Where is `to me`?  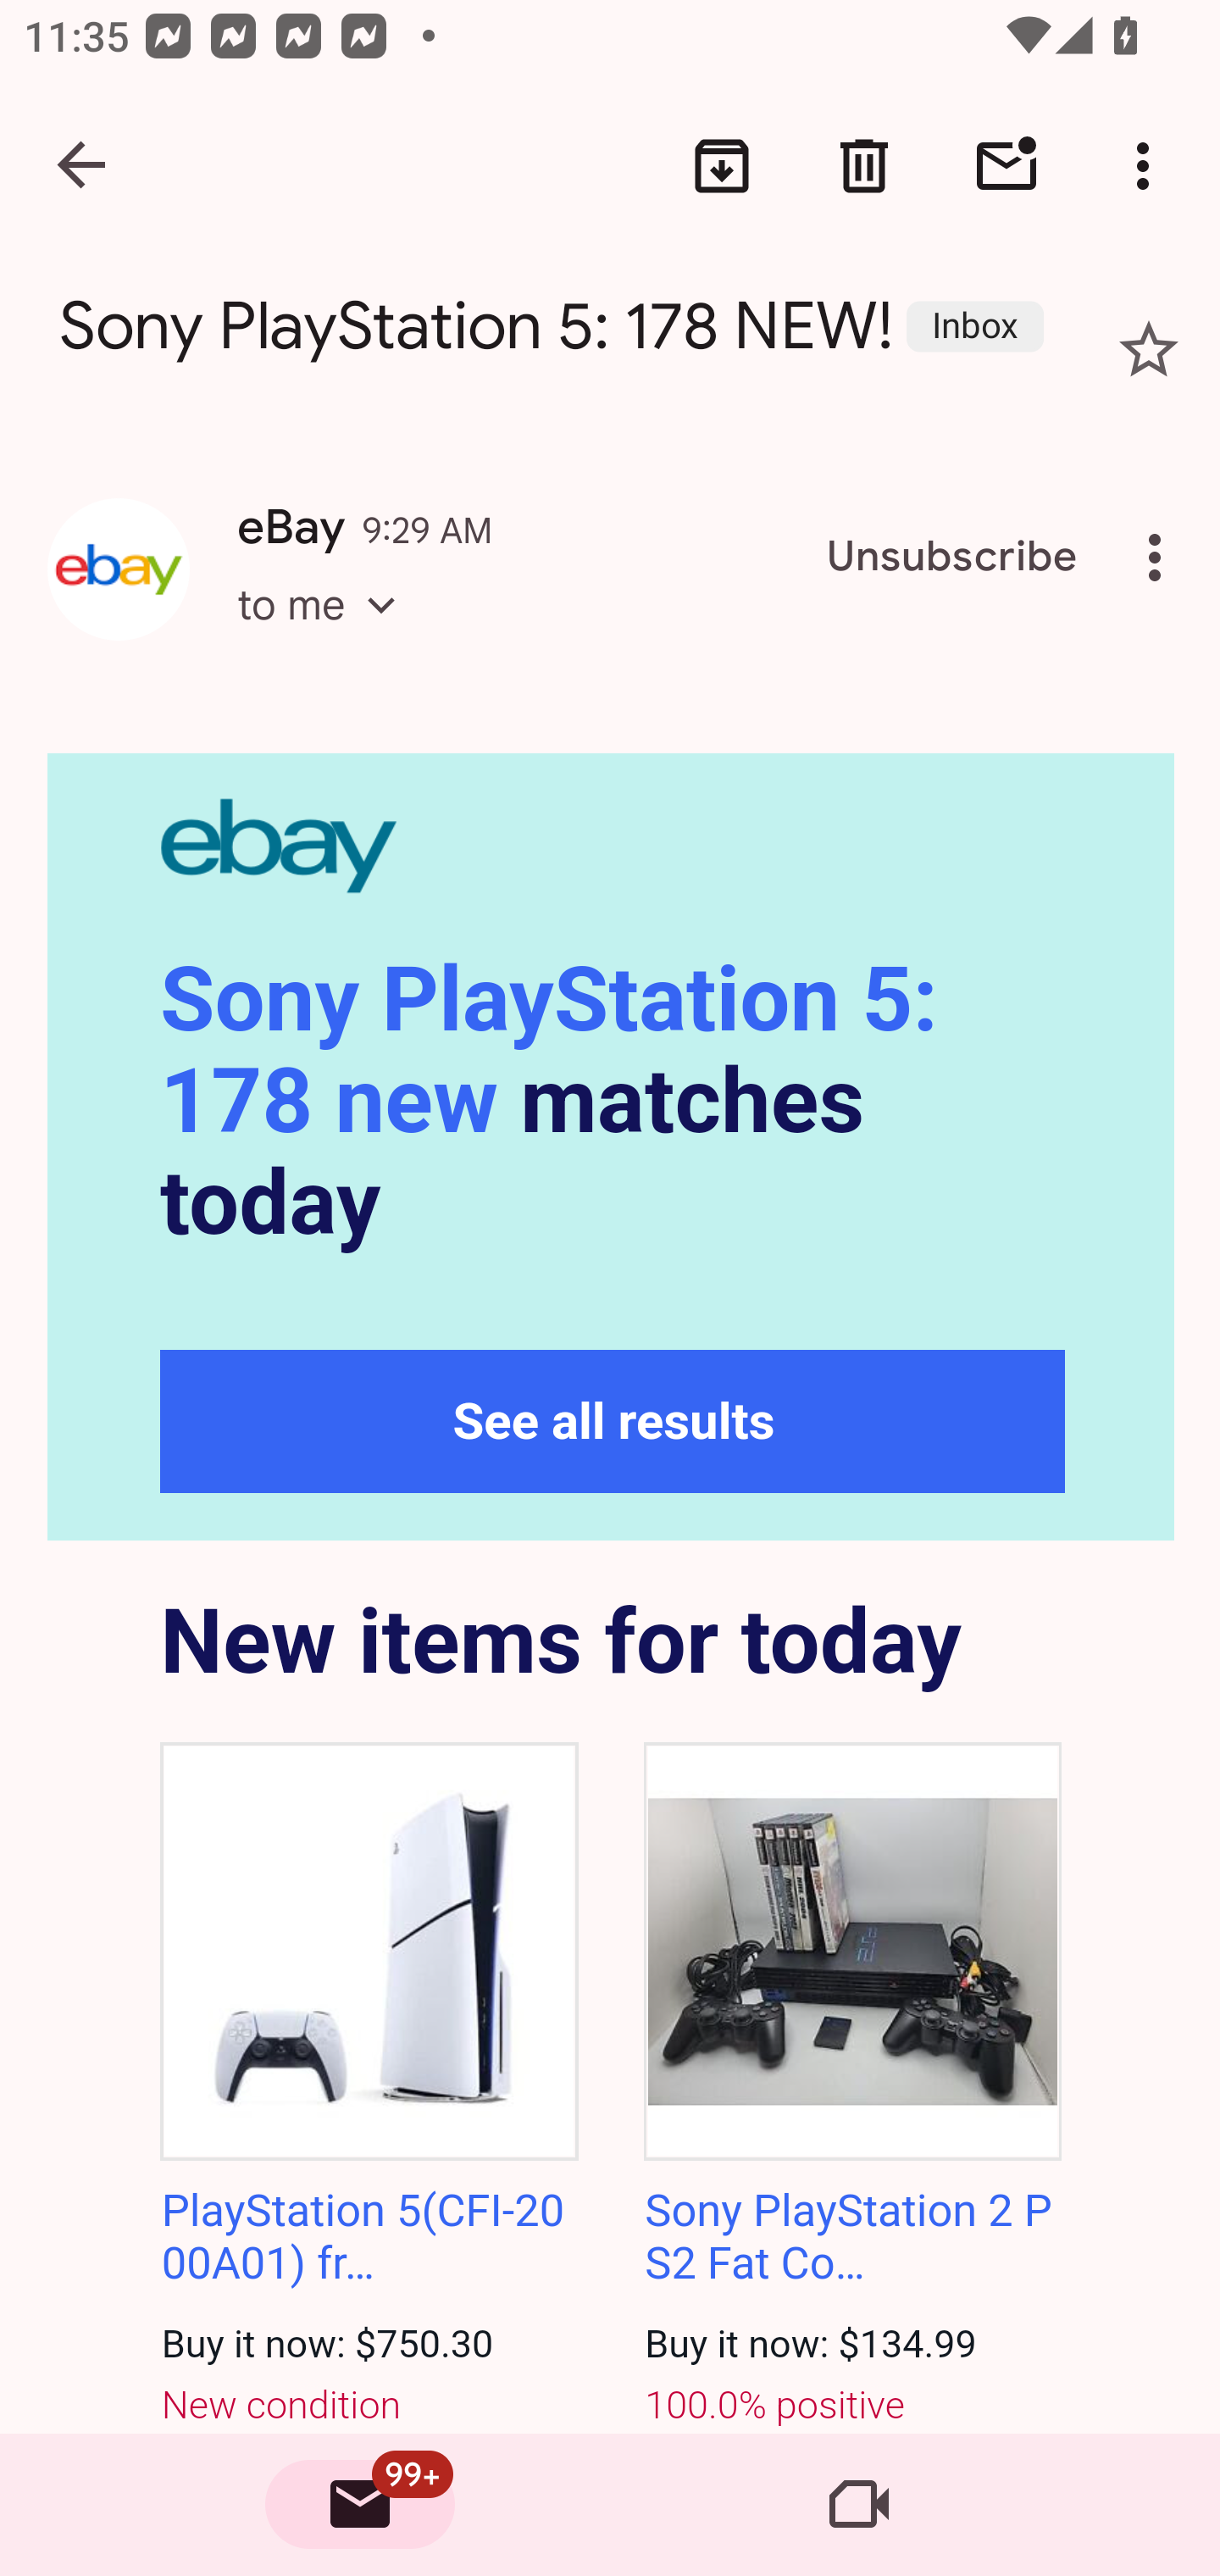 to me is located at coordinates (327, 634).